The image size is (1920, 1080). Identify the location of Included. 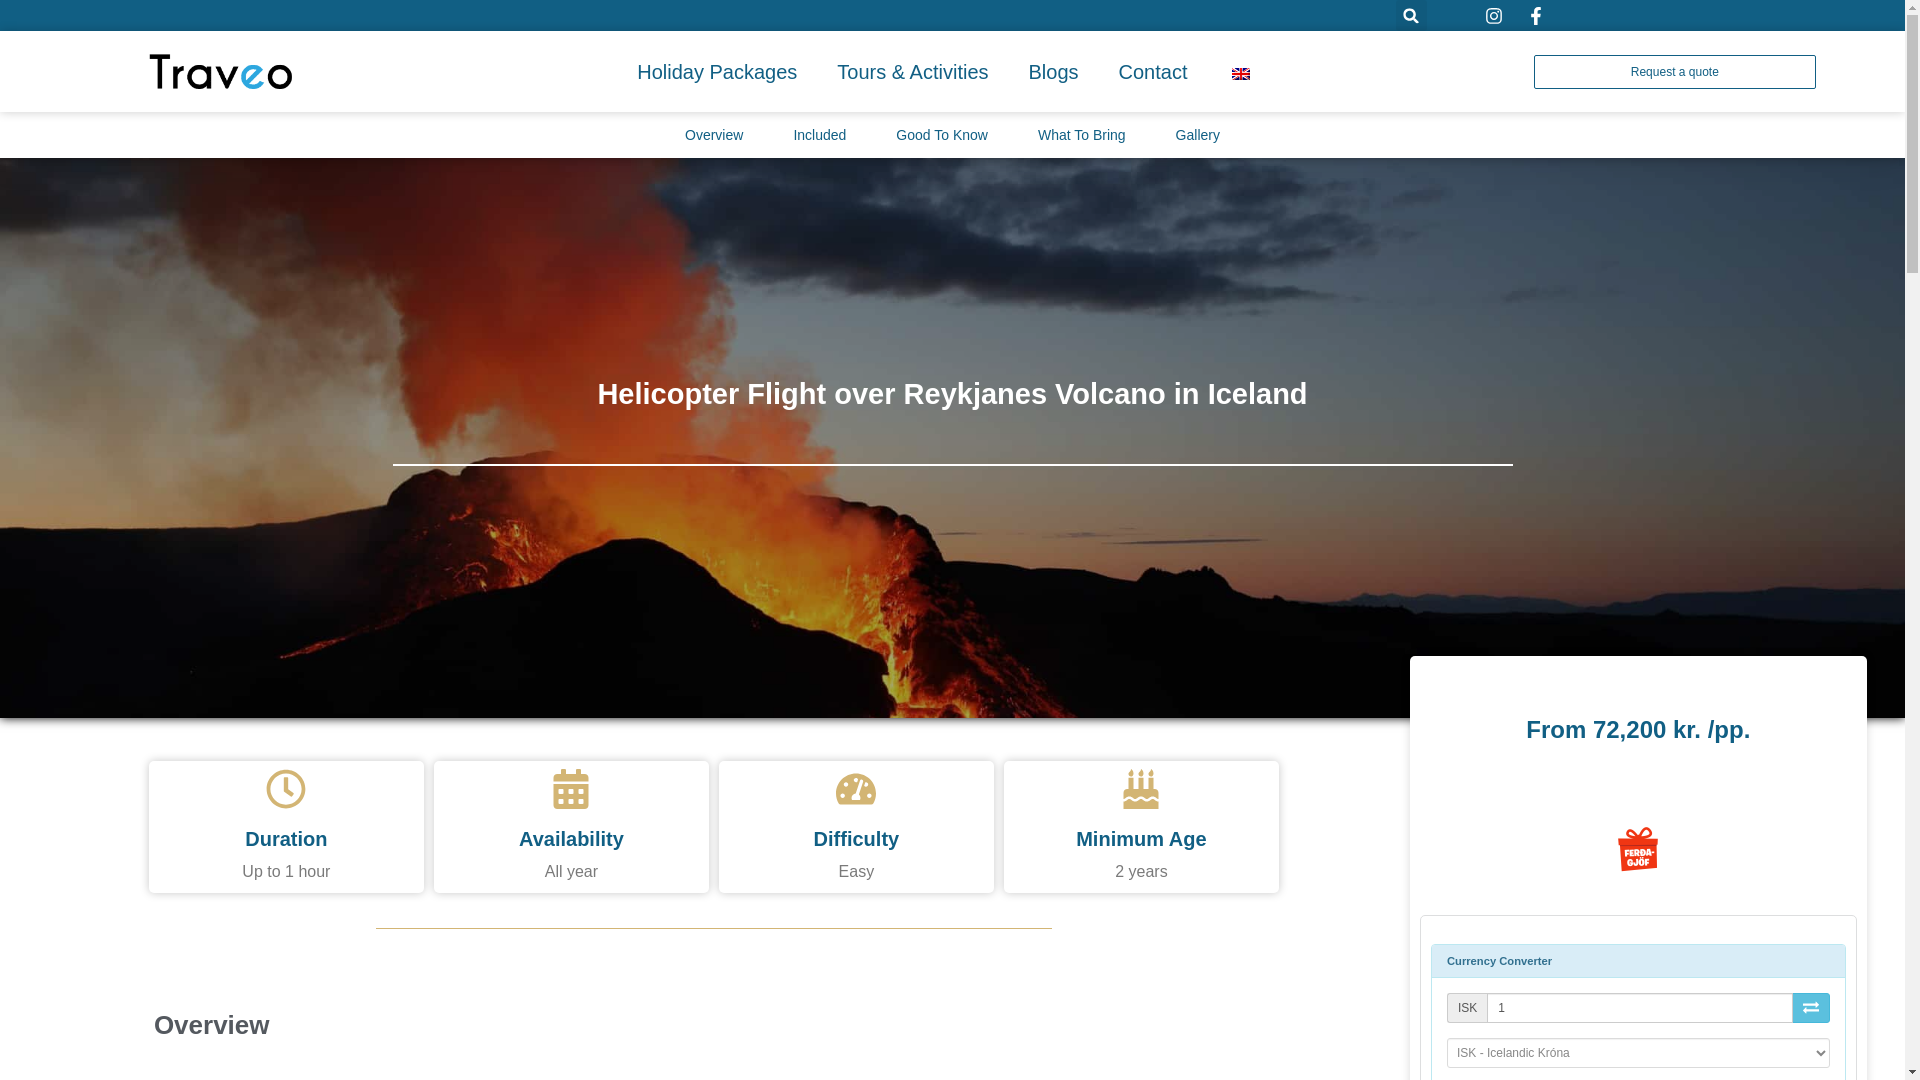
(819, 134).